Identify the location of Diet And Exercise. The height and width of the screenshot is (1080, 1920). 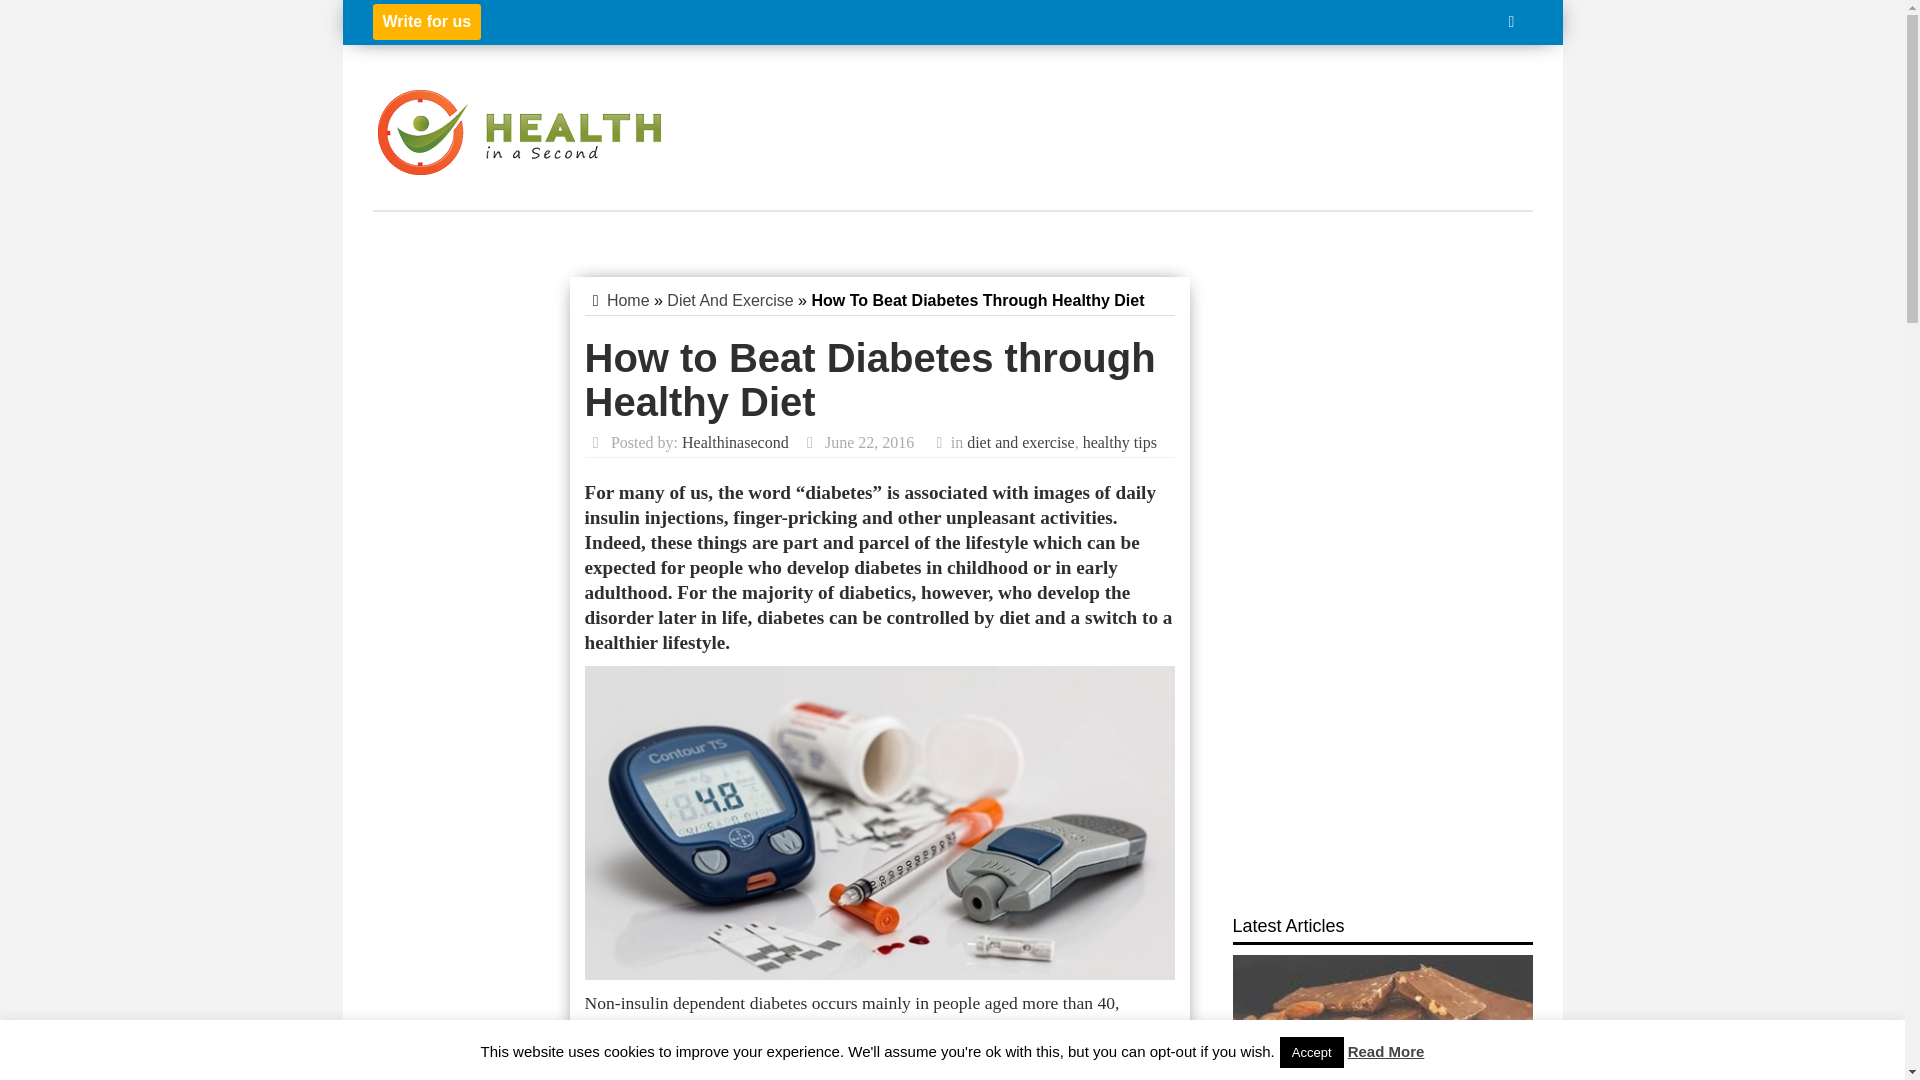
(729, 300).